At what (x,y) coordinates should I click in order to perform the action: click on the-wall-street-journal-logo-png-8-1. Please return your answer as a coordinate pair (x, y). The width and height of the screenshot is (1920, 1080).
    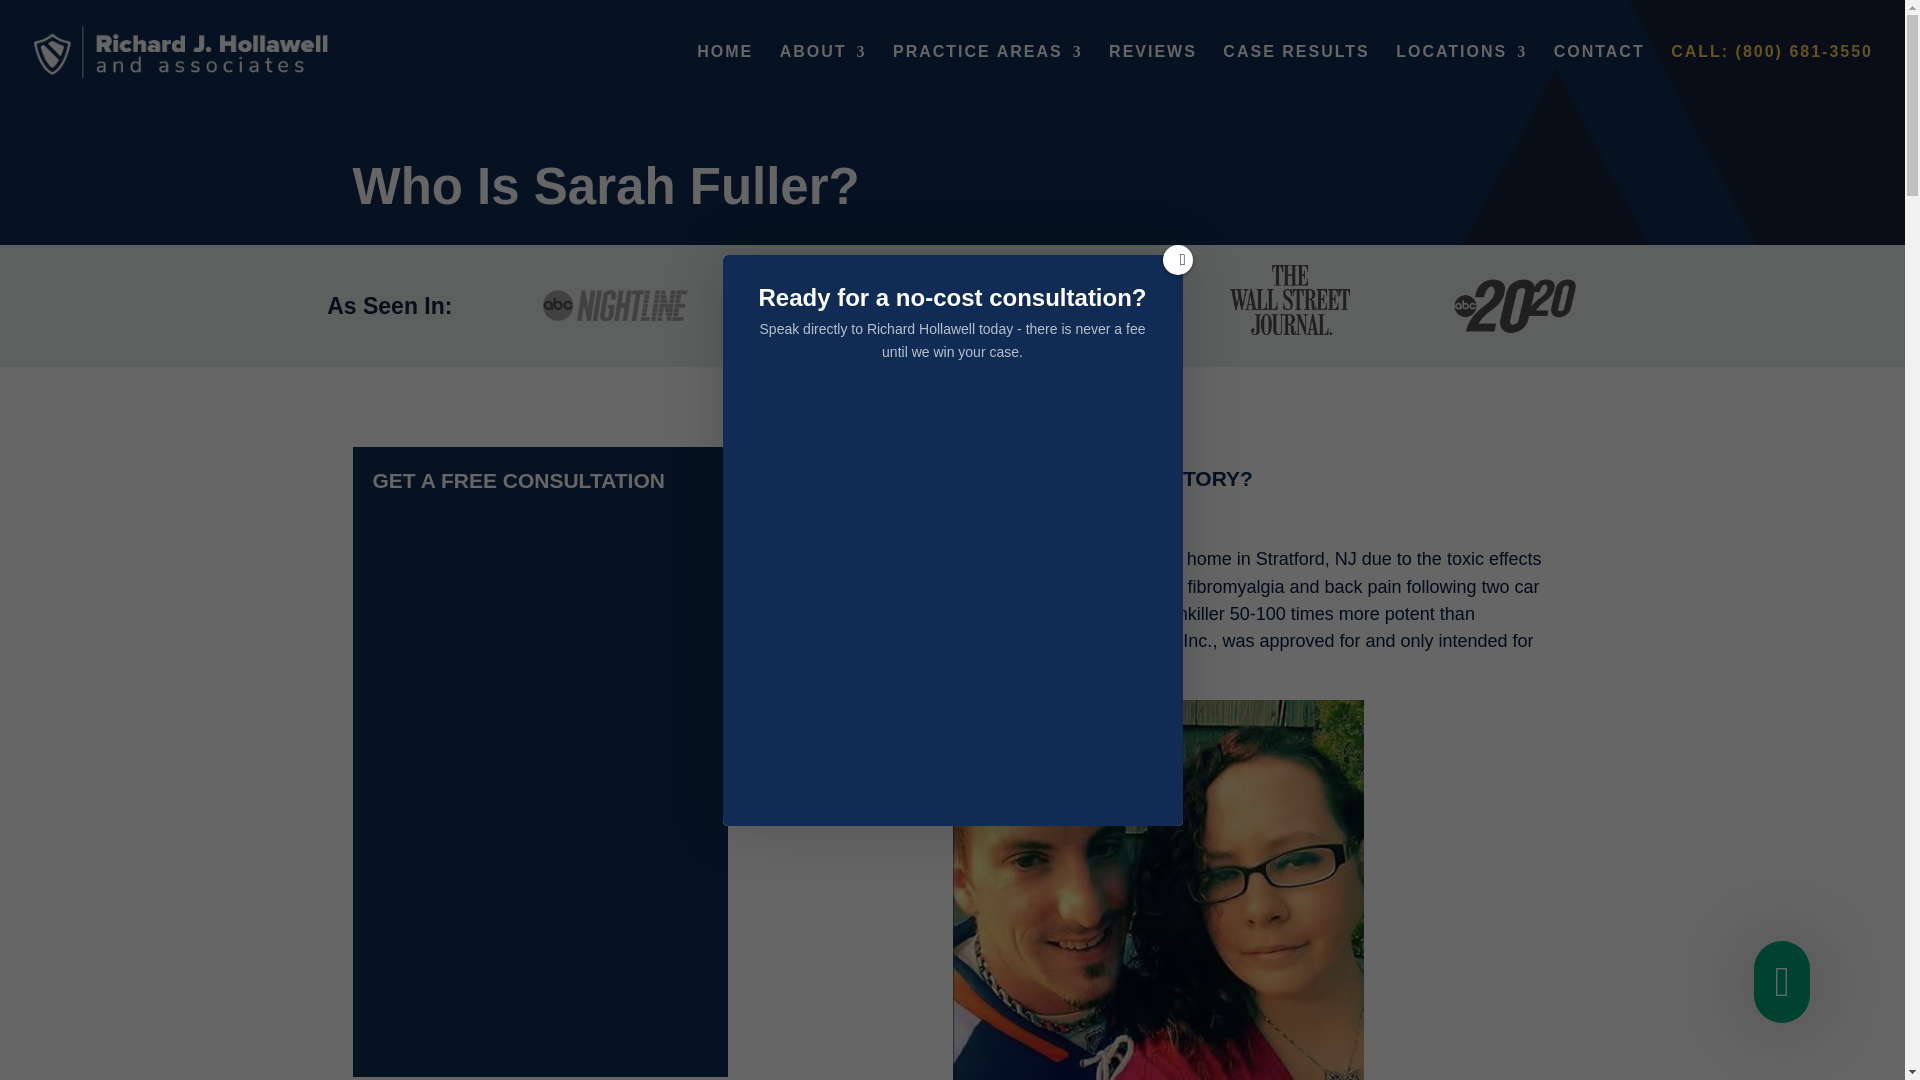
    Looking at the image, I should click on (1290, 298).